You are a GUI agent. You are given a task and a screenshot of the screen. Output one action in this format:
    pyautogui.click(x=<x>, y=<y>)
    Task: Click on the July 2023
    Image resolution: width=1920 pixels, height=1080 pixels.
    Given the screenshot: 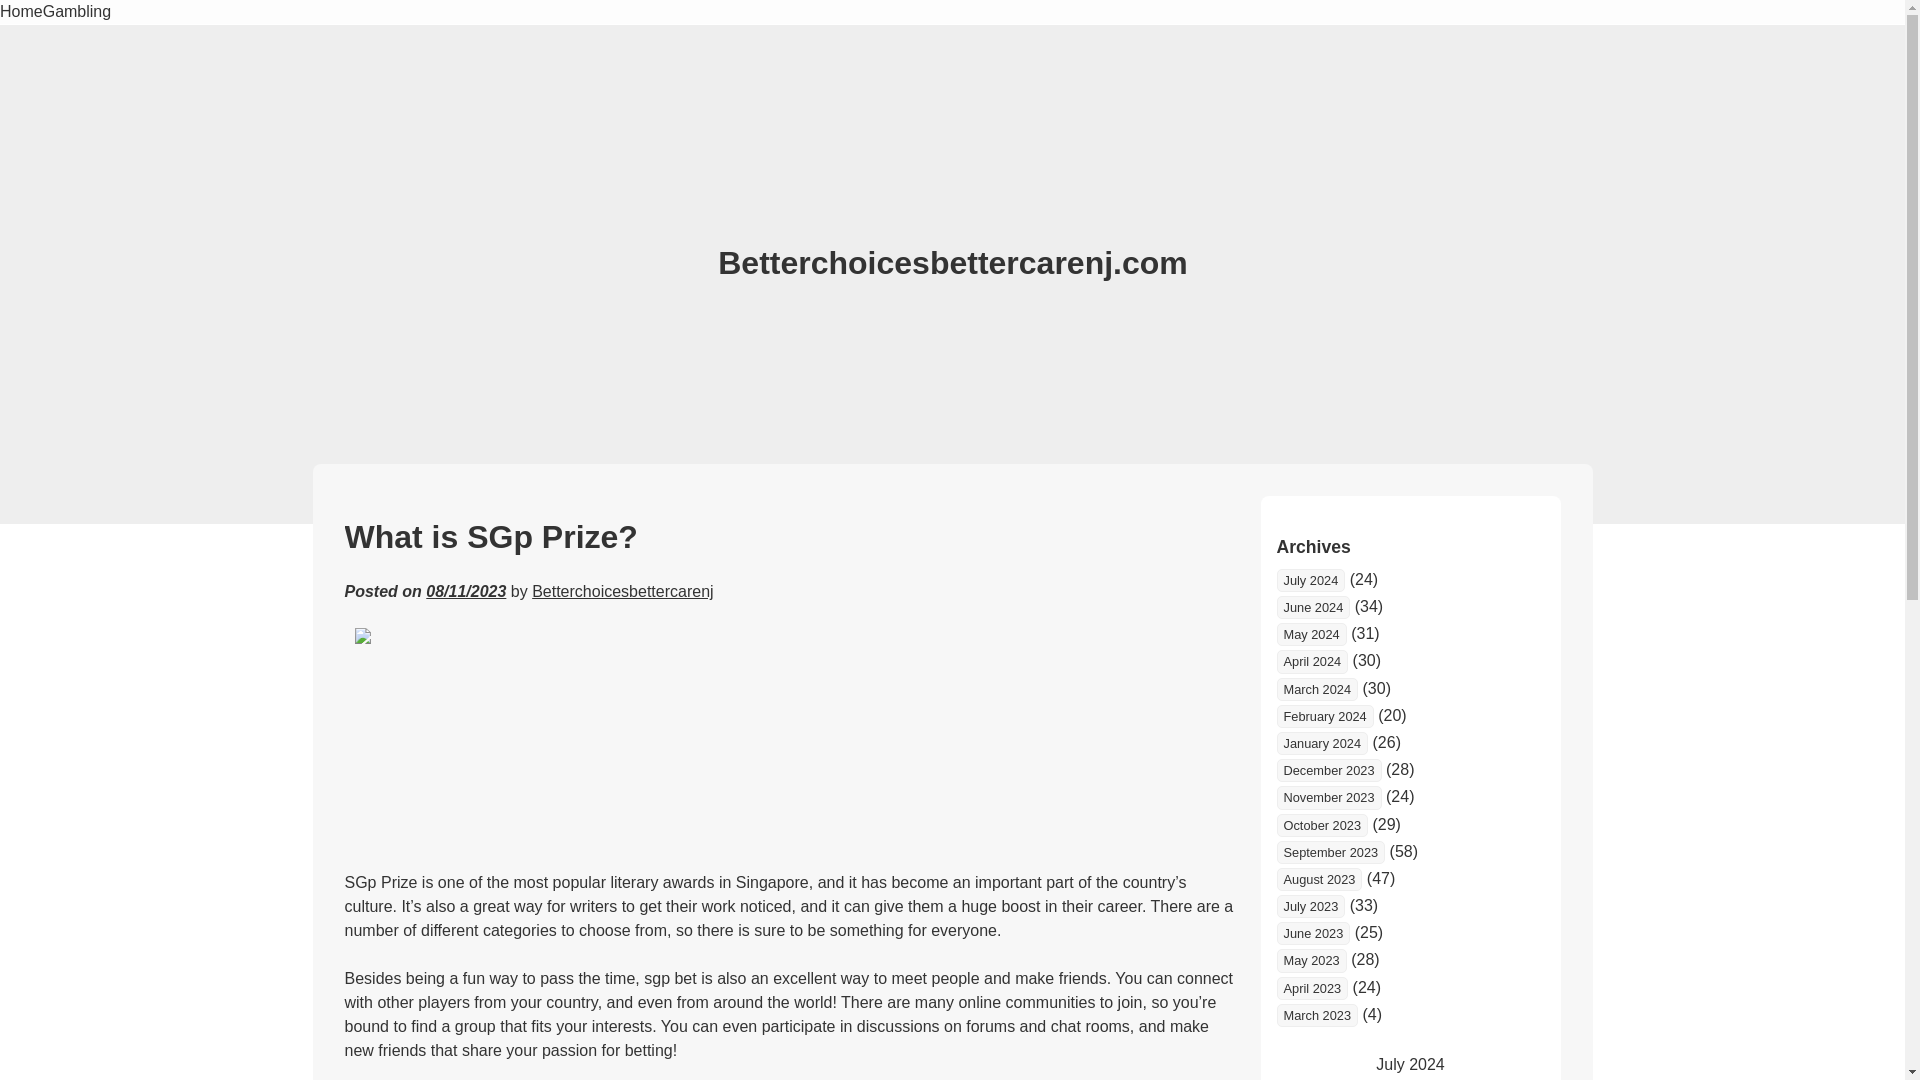 What is the action you would take?
    pyautogui.click(x=1310, y=906)
    